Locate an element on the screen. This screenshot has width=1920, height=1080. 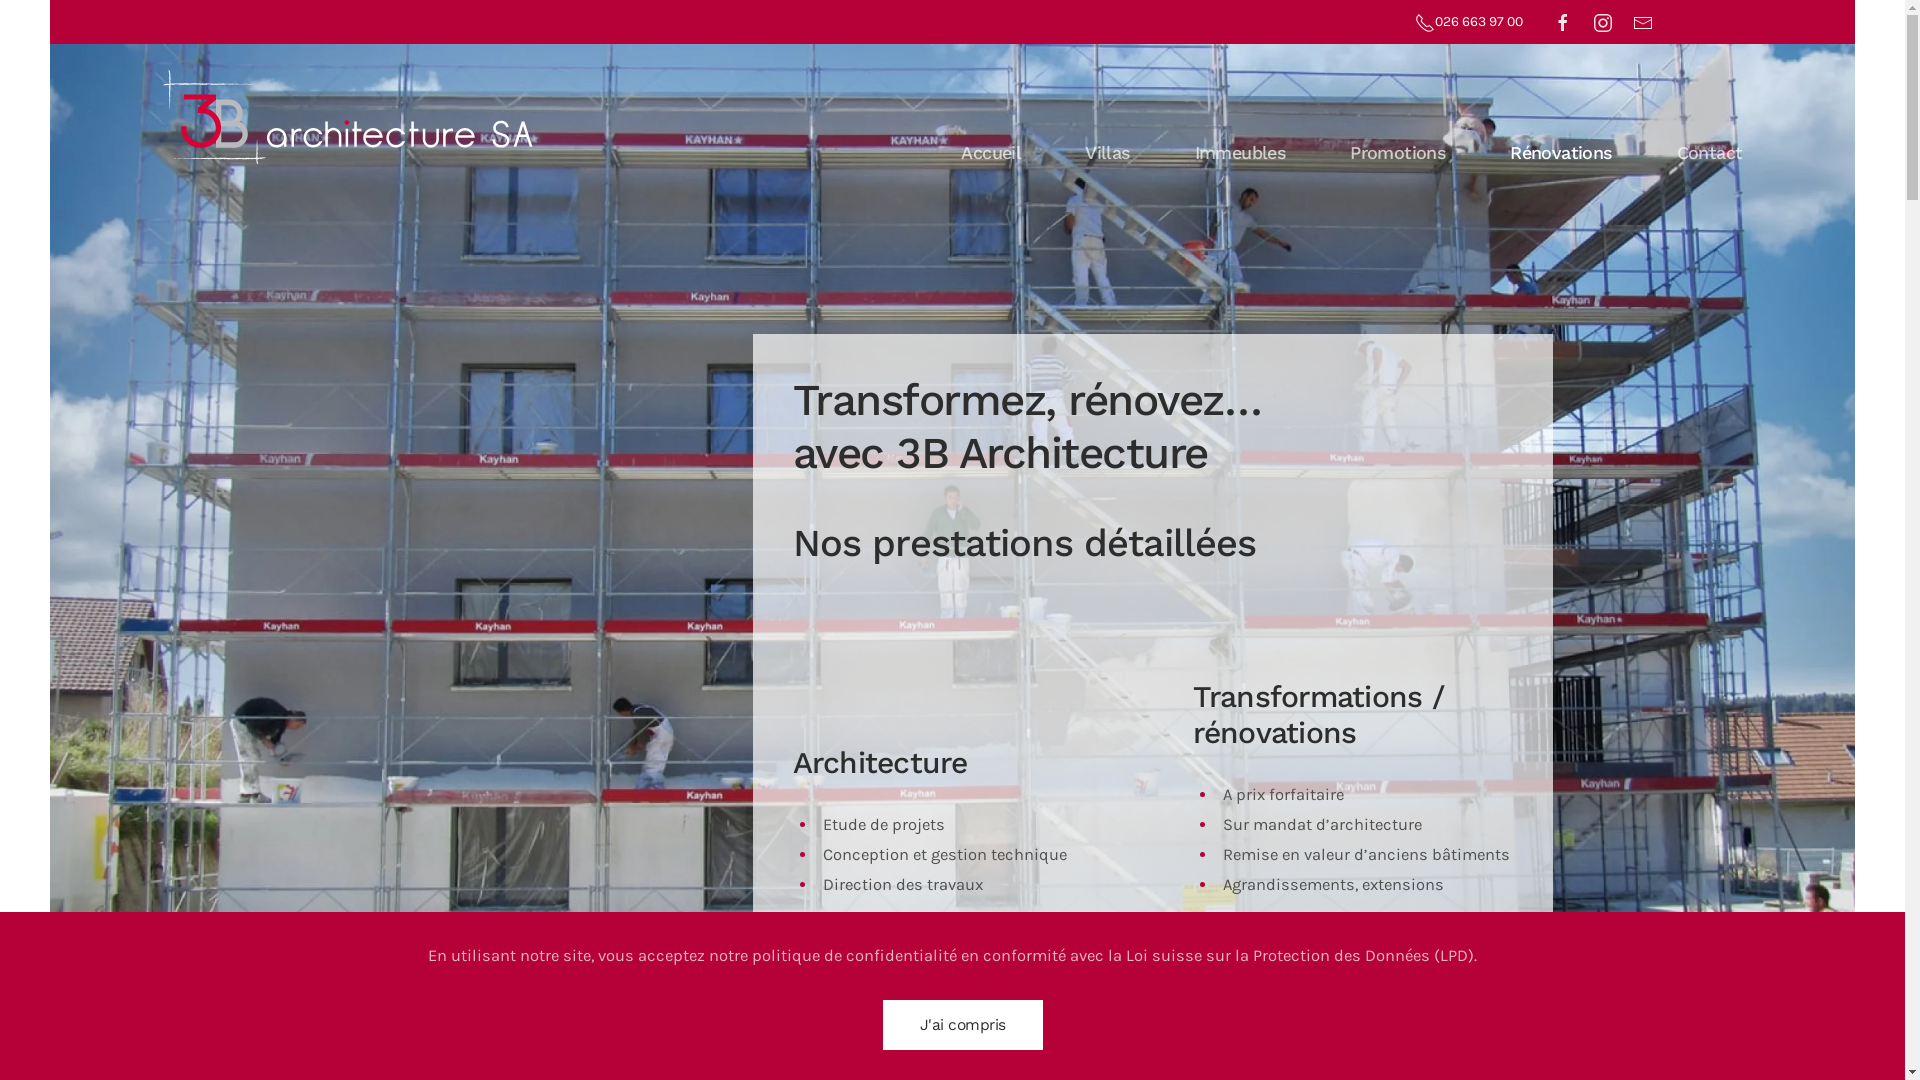
Promotions is located at coordinates (1398, 119).